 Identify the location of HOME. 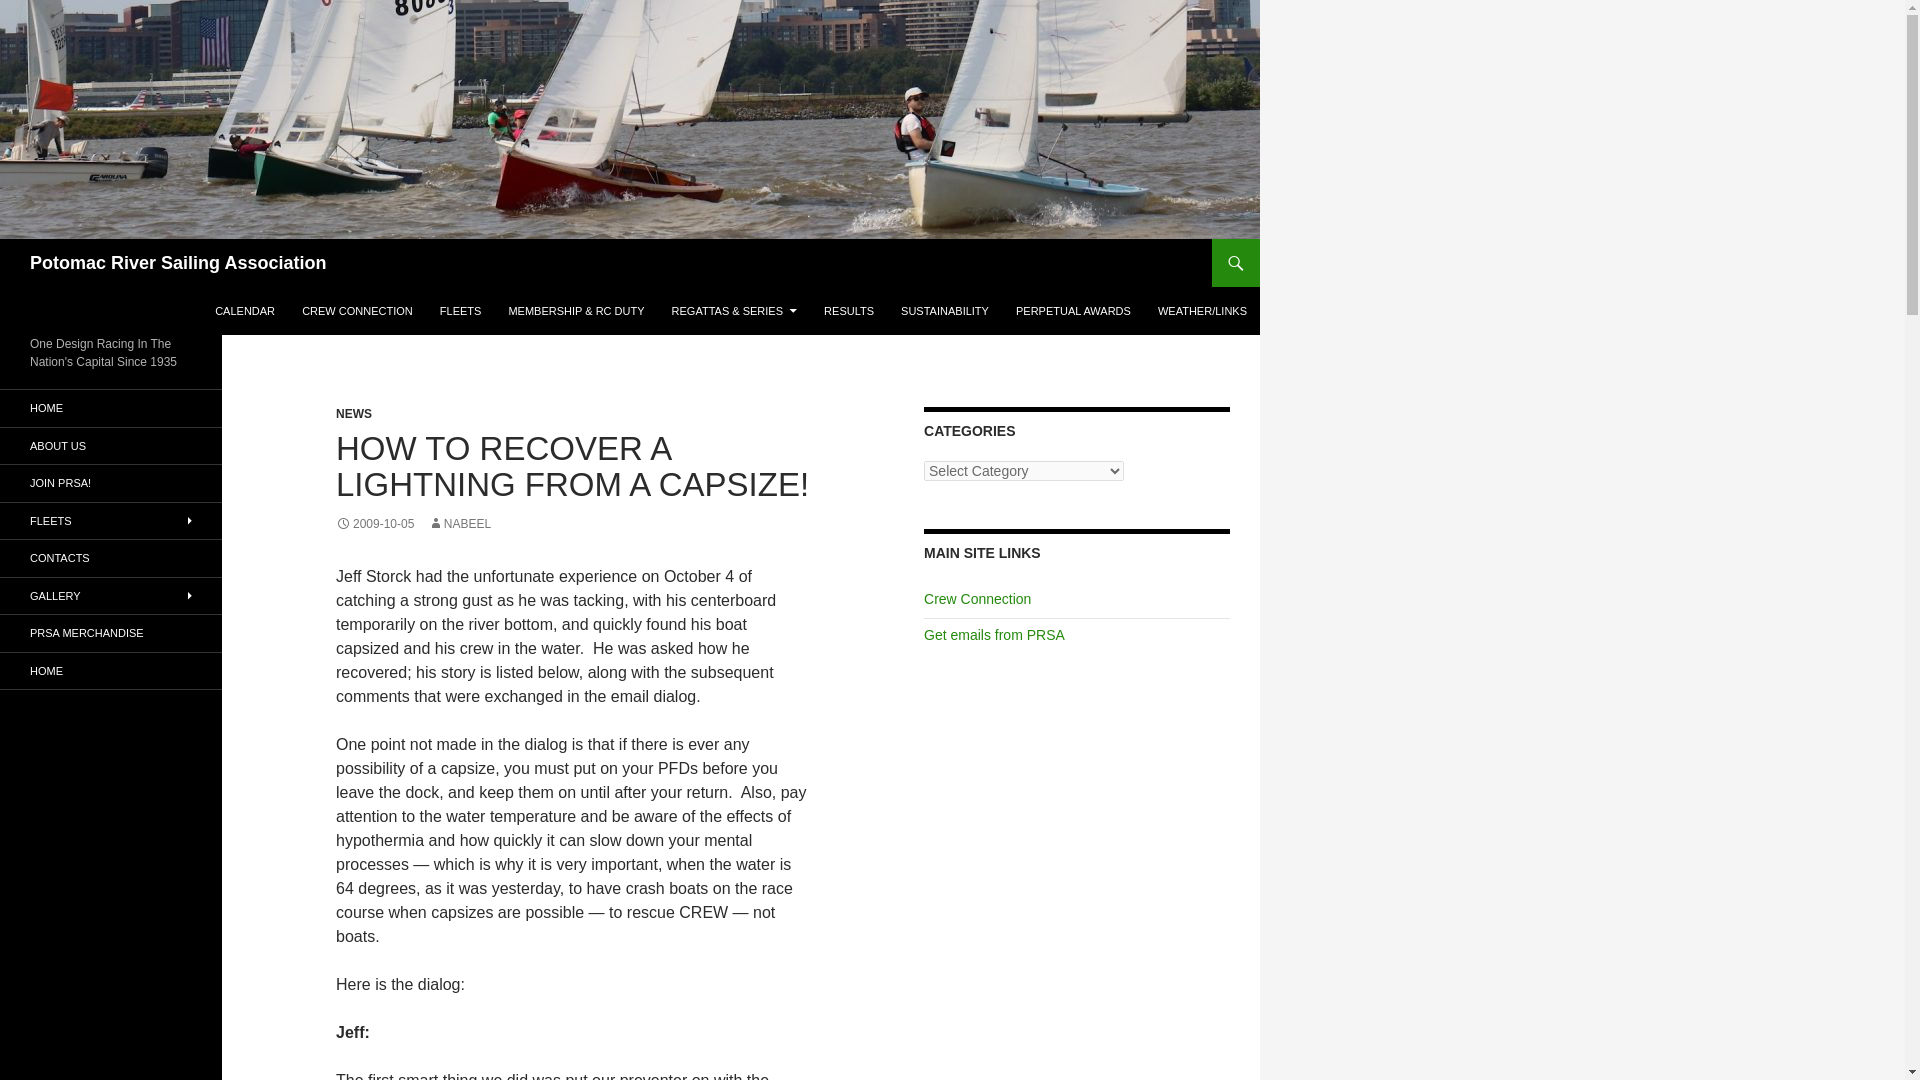
(111, 408).